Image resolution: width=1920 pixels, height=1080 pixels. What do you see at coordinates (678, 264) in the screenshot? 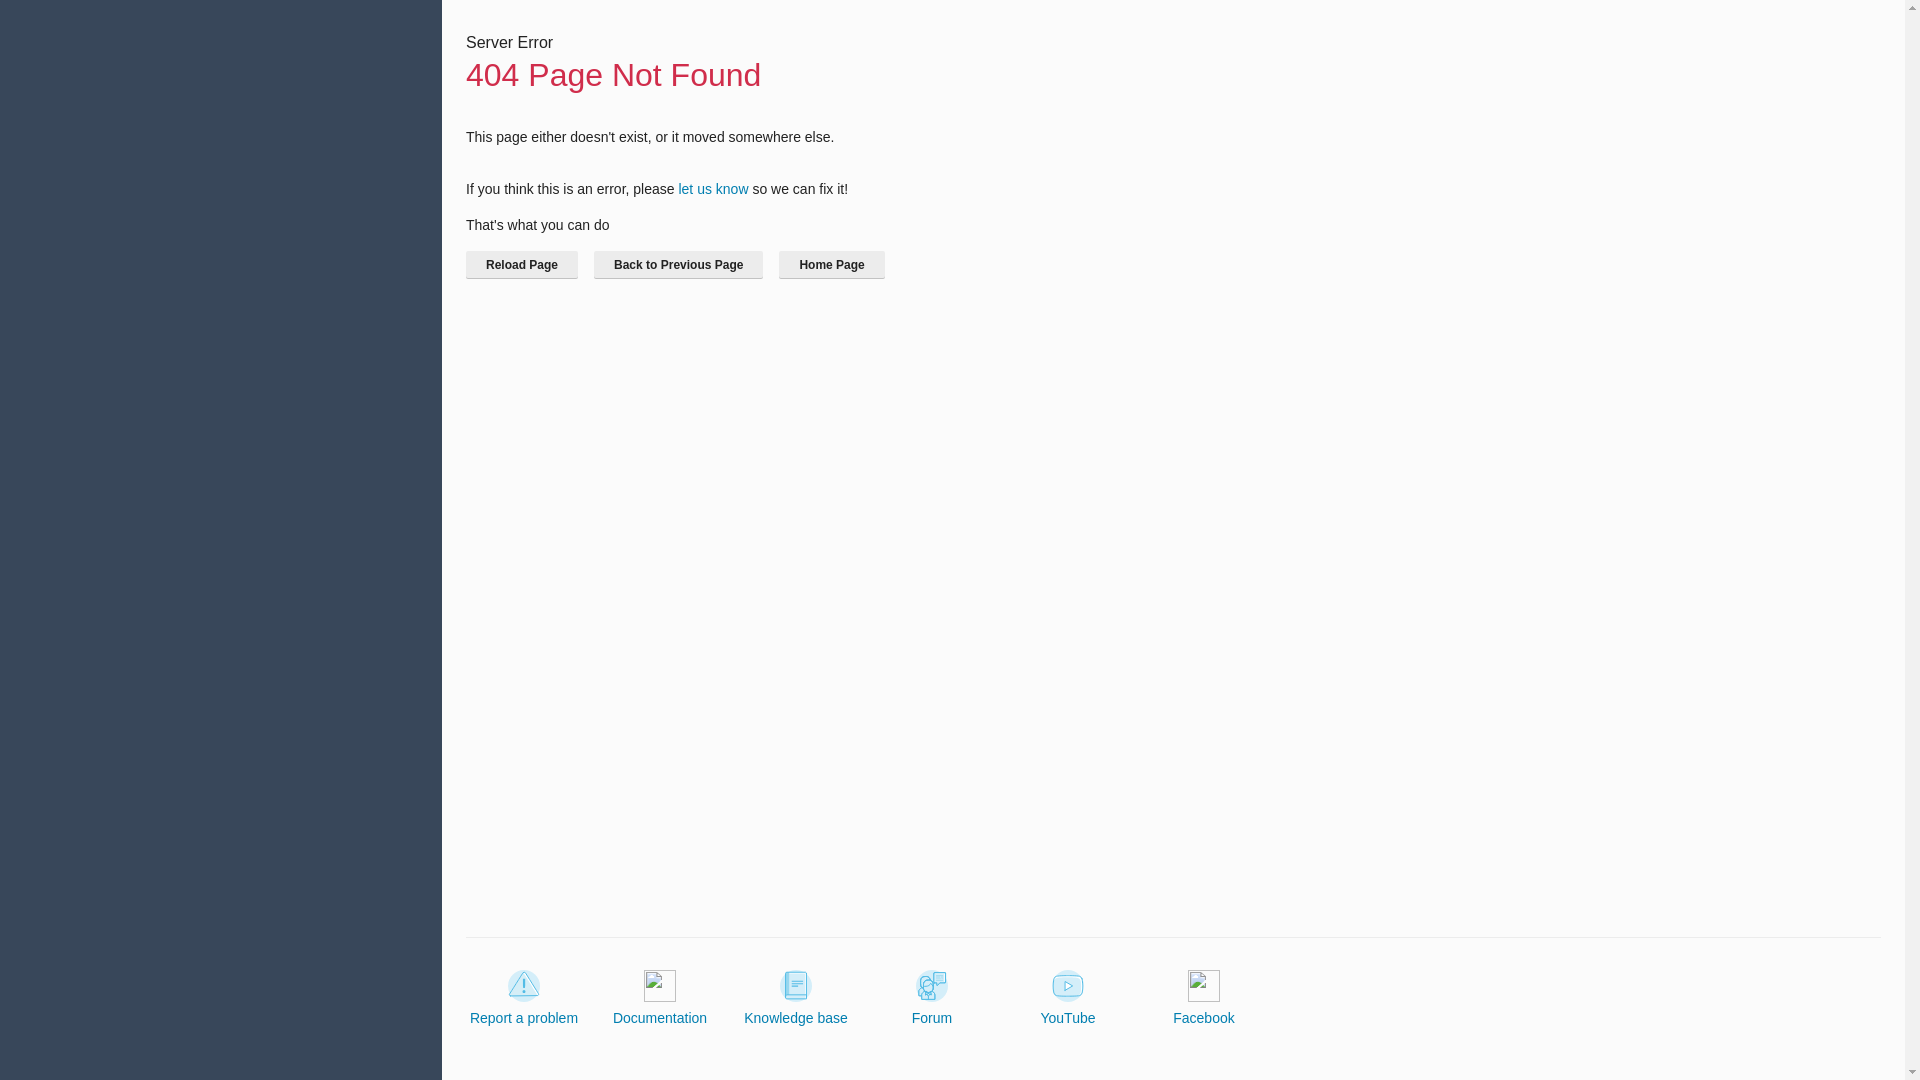
I see `Back to Previous Page` at bounding box center [678, 264].